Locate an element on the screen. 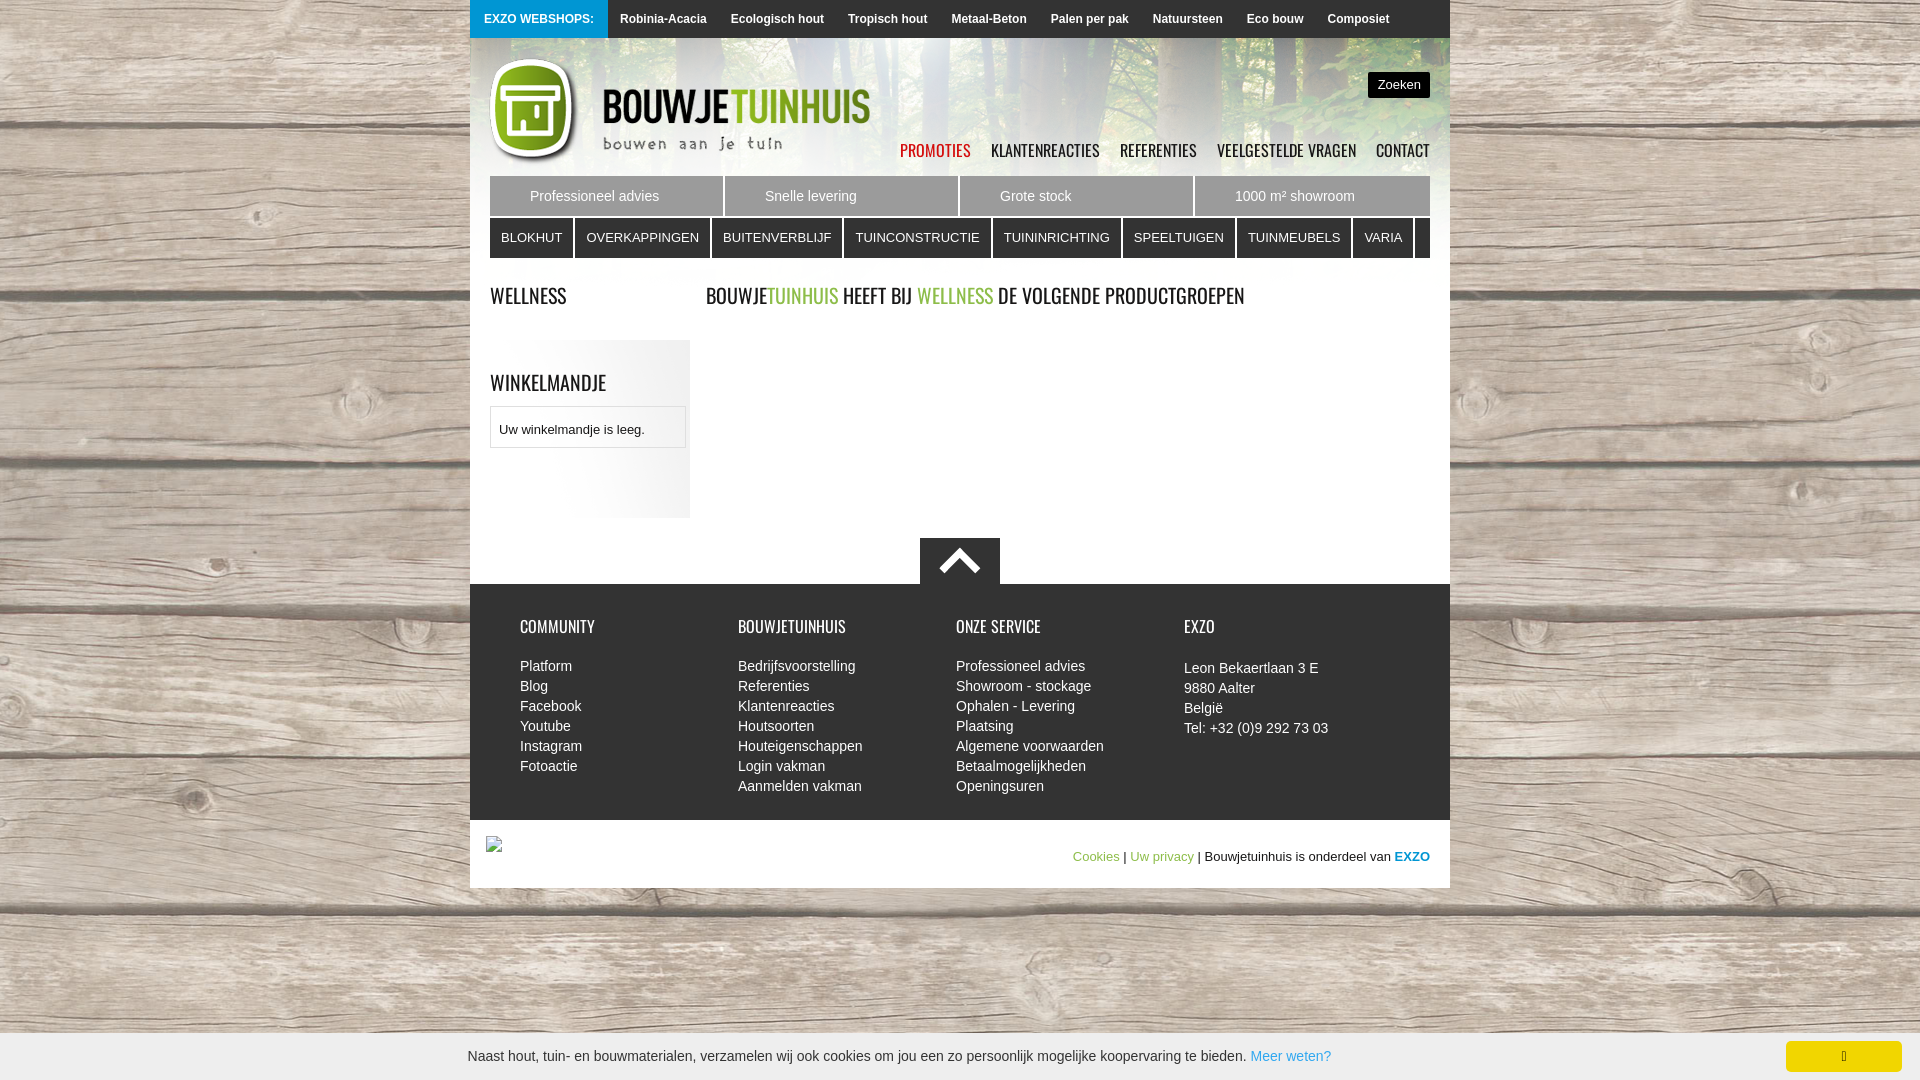 Image resolution: width=1920 pixels, height=1080 pixels. Aanmelden vakman is located at coordinates (832, 786).